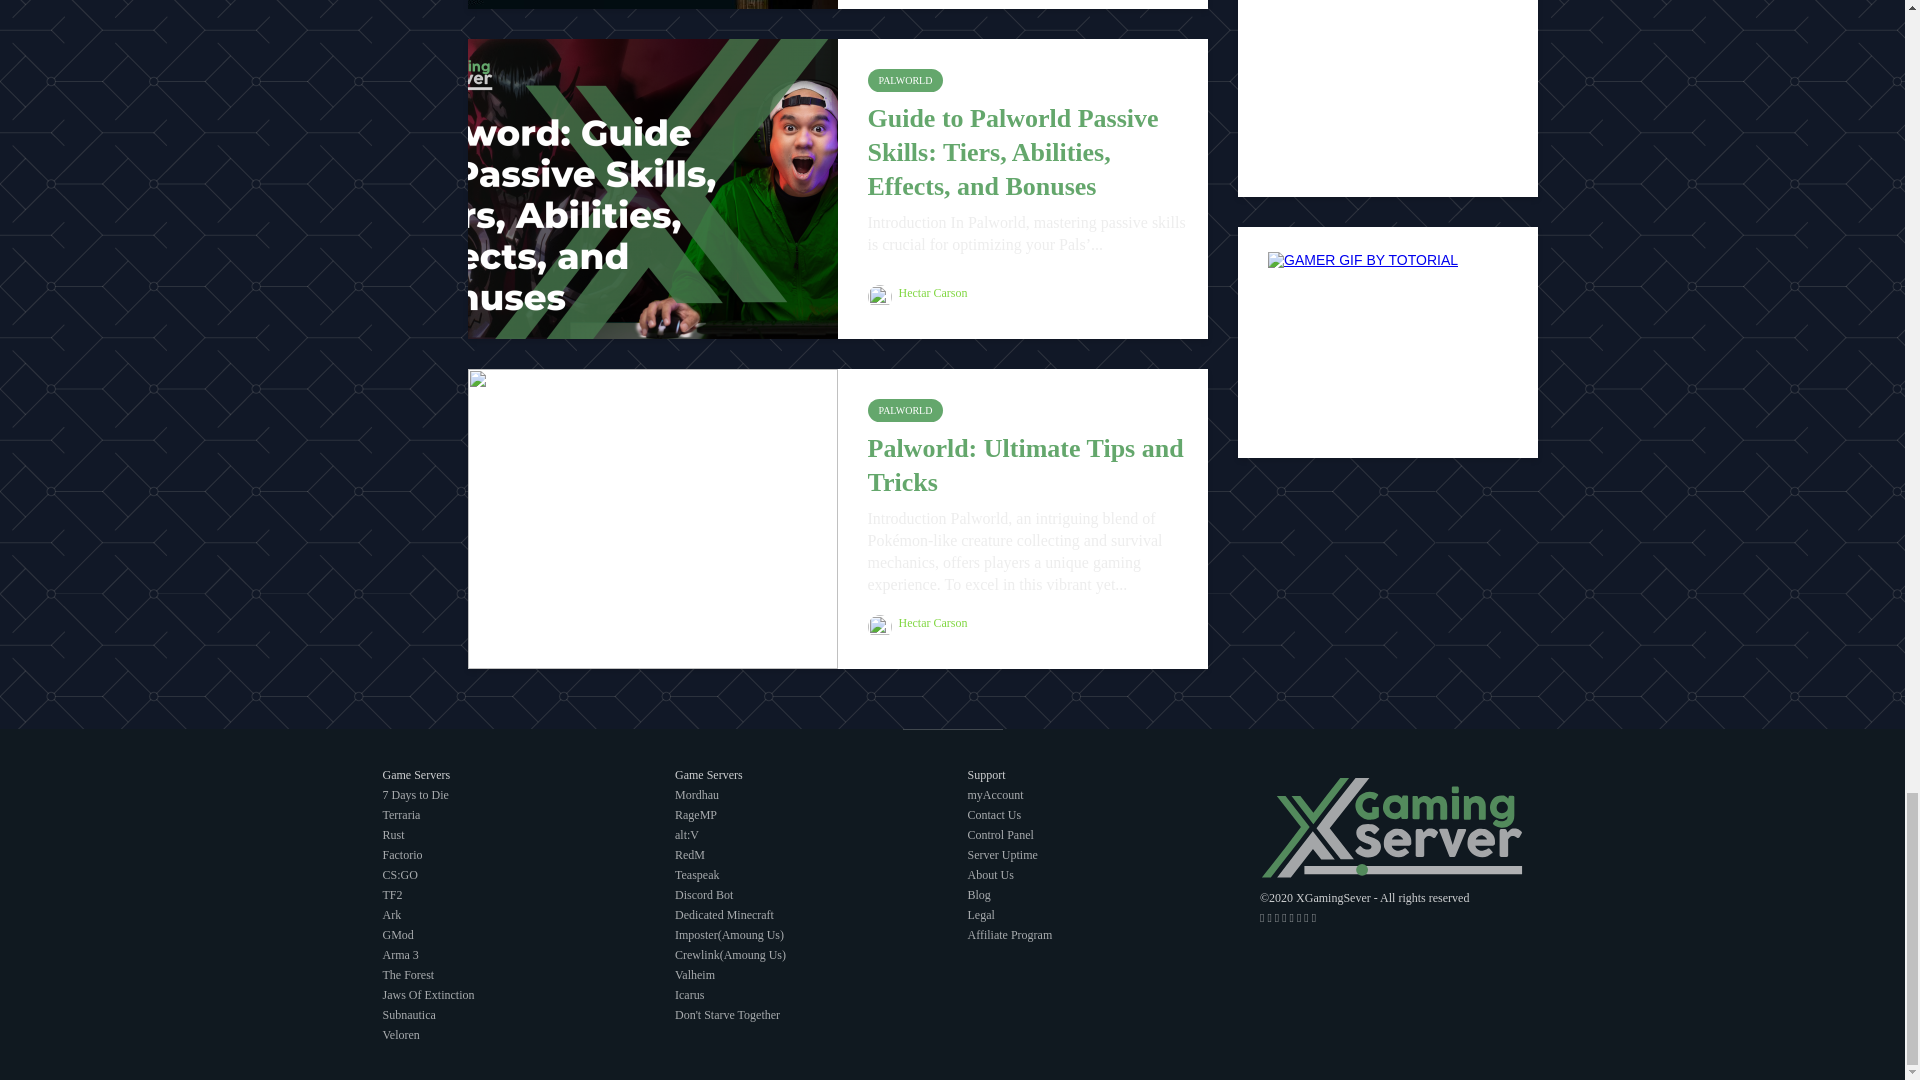 This screenshot has height=1080, width=1920. What do you see at coordinates (652, 516) in the screenshot?
I see `Palworld: Ultimate Tips and Tricks` at bounding box center [652, 516].